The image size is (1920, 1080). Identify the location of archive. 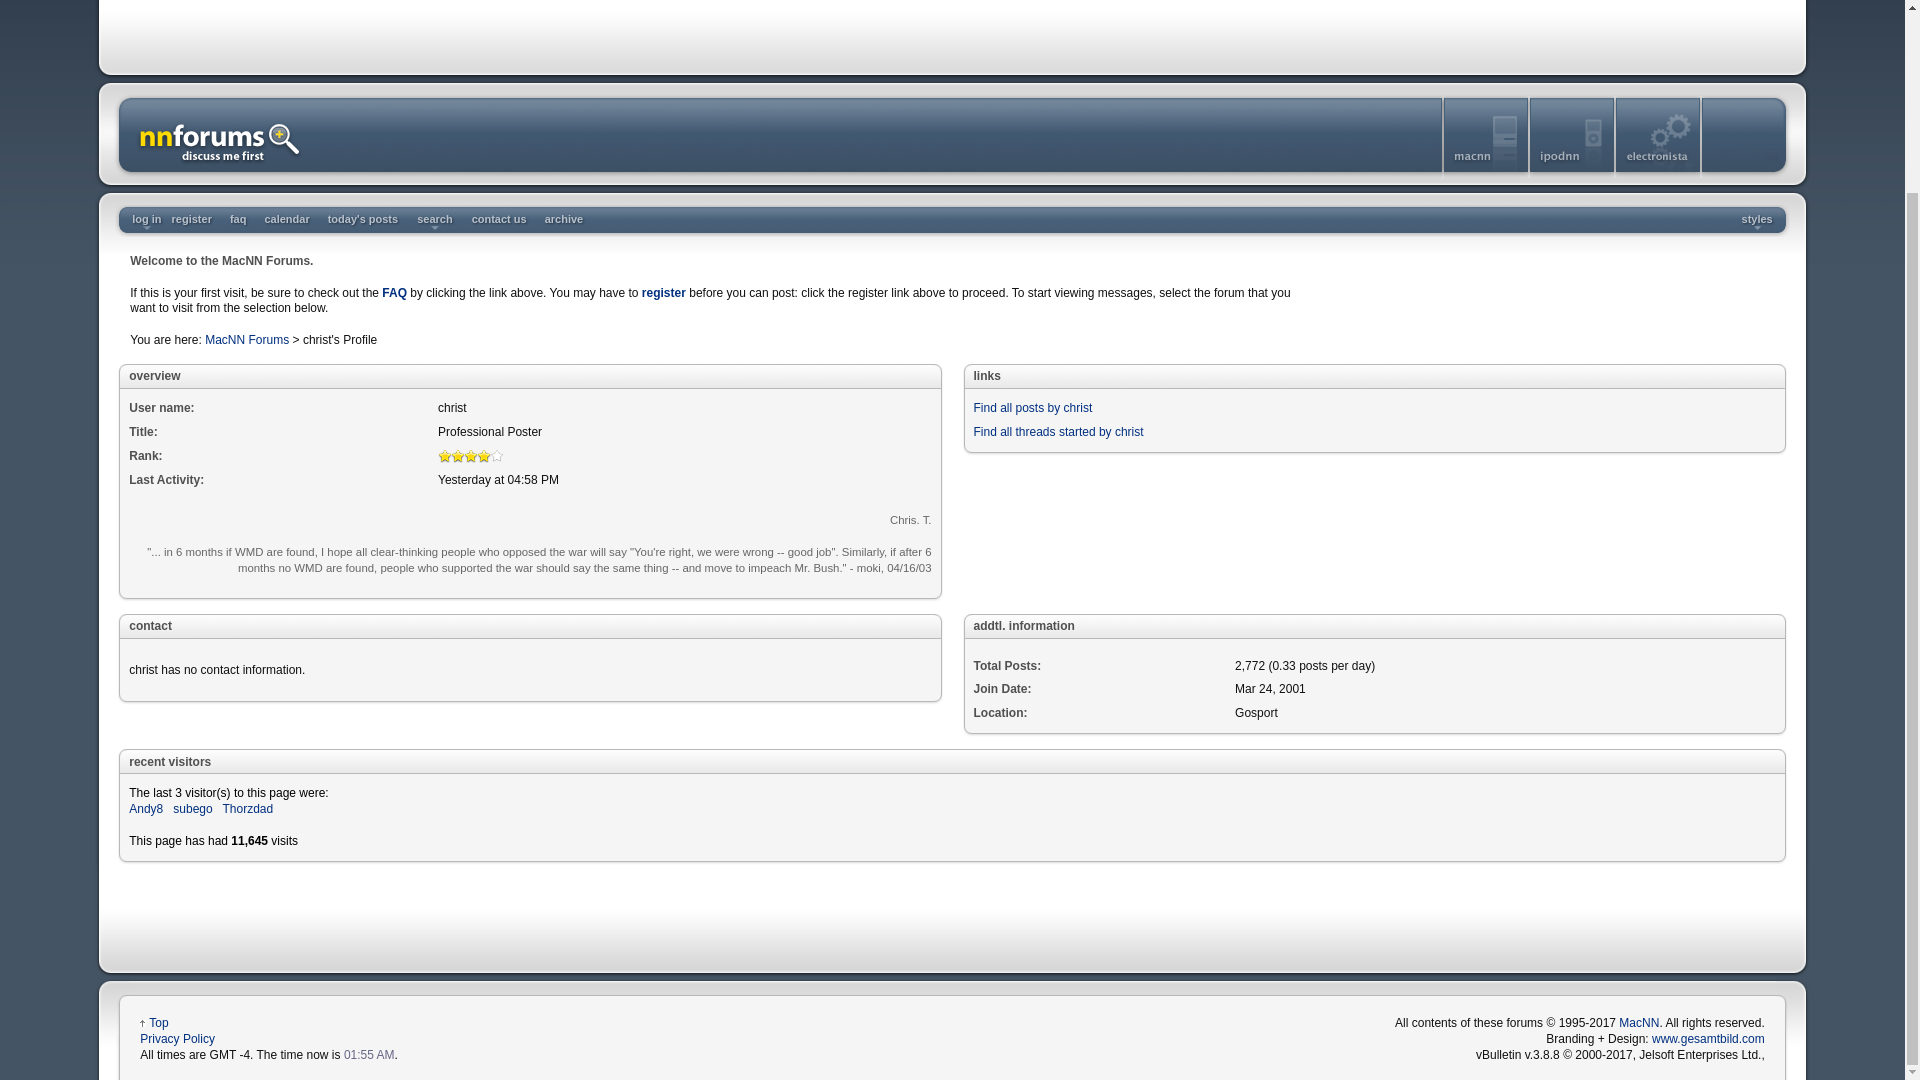
(564, 220).